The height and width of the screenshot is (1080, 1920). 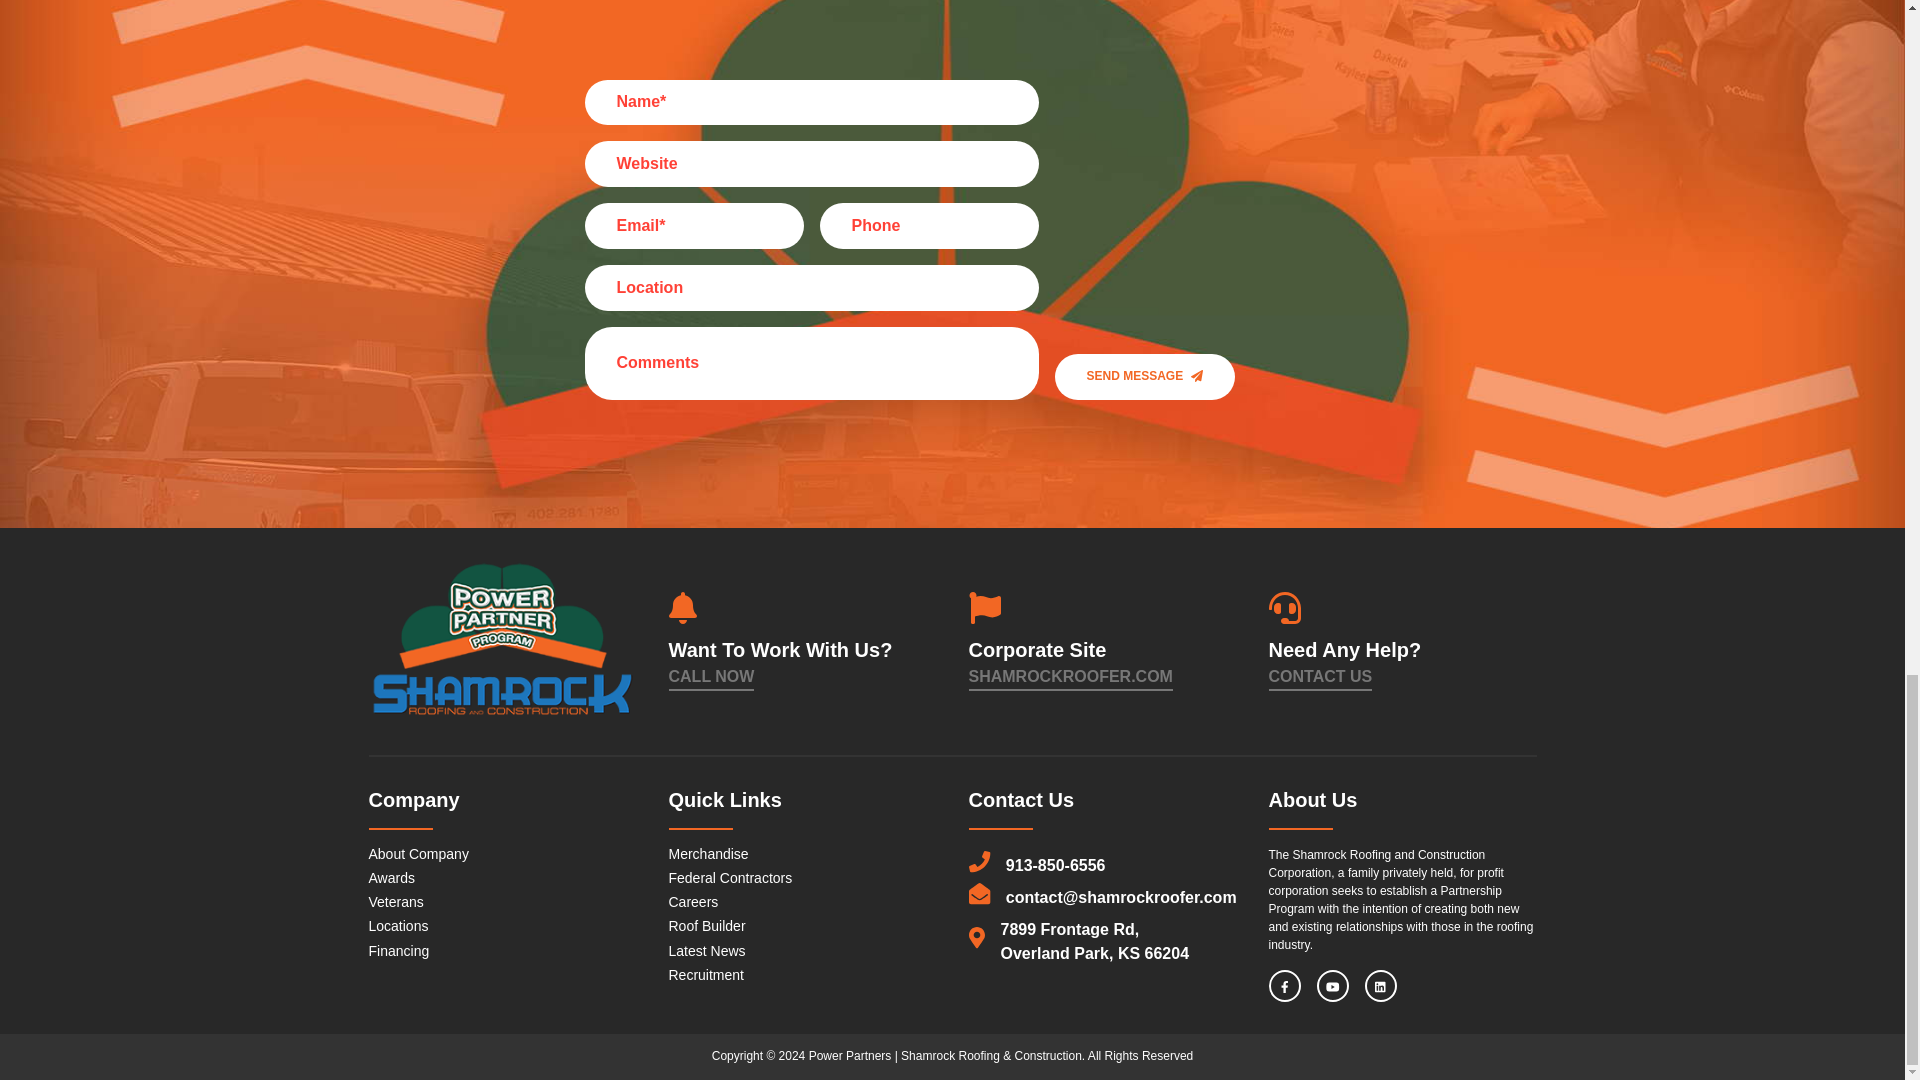 What do you see at coordinates (693, 902) in the screenshot?
I see `Careers` at bounding box center [693, 902].